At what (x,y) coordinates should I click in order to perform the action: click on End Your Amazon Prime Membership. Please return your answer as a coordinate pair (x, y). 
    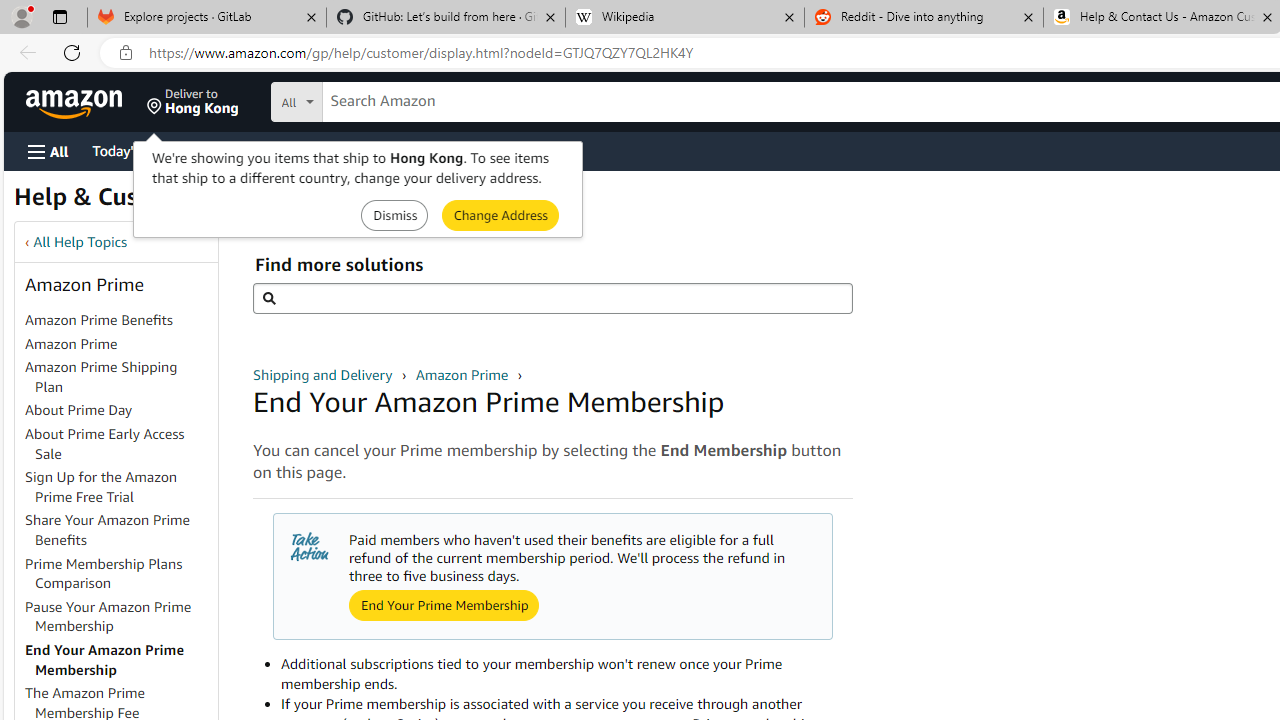
    Looking at the image, I should click on (120, 660).